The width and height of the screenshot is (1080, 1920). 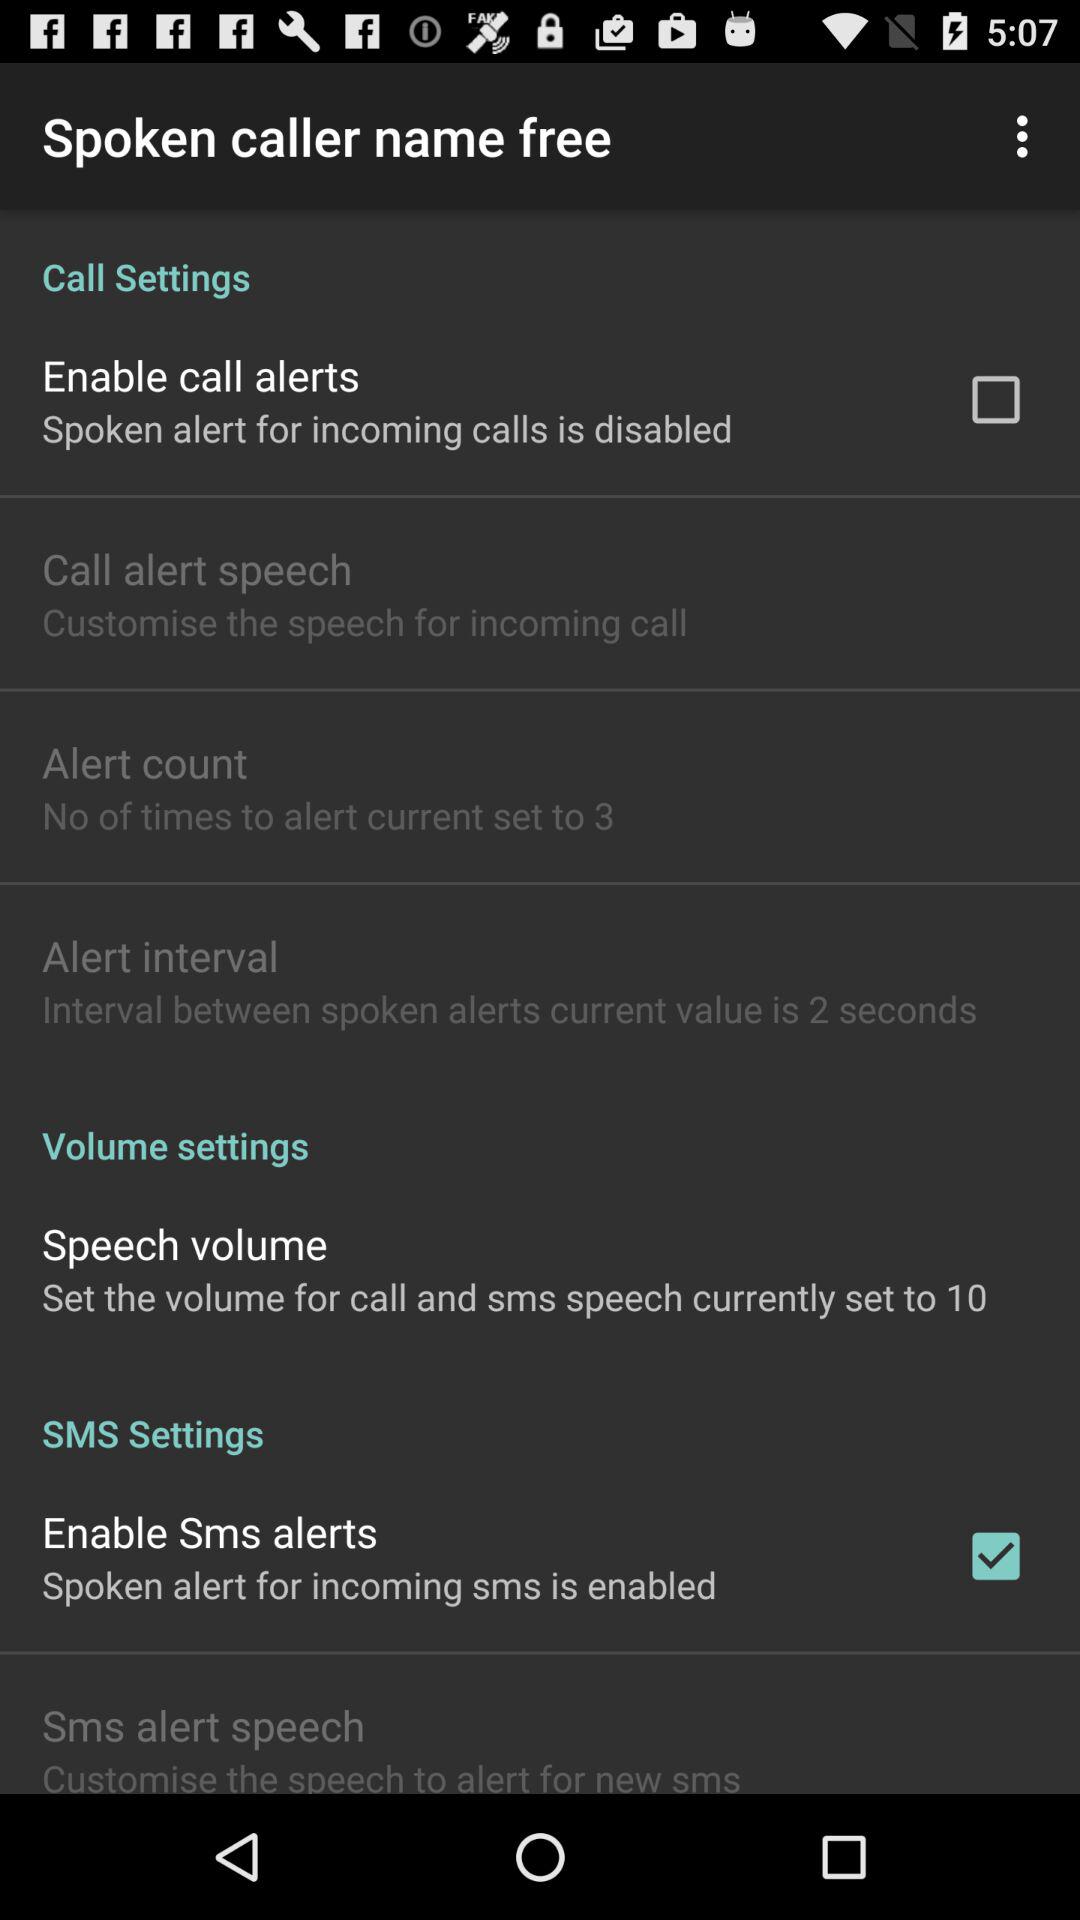 I want to click on scroll until call settings item, so click(x=540, y=256).